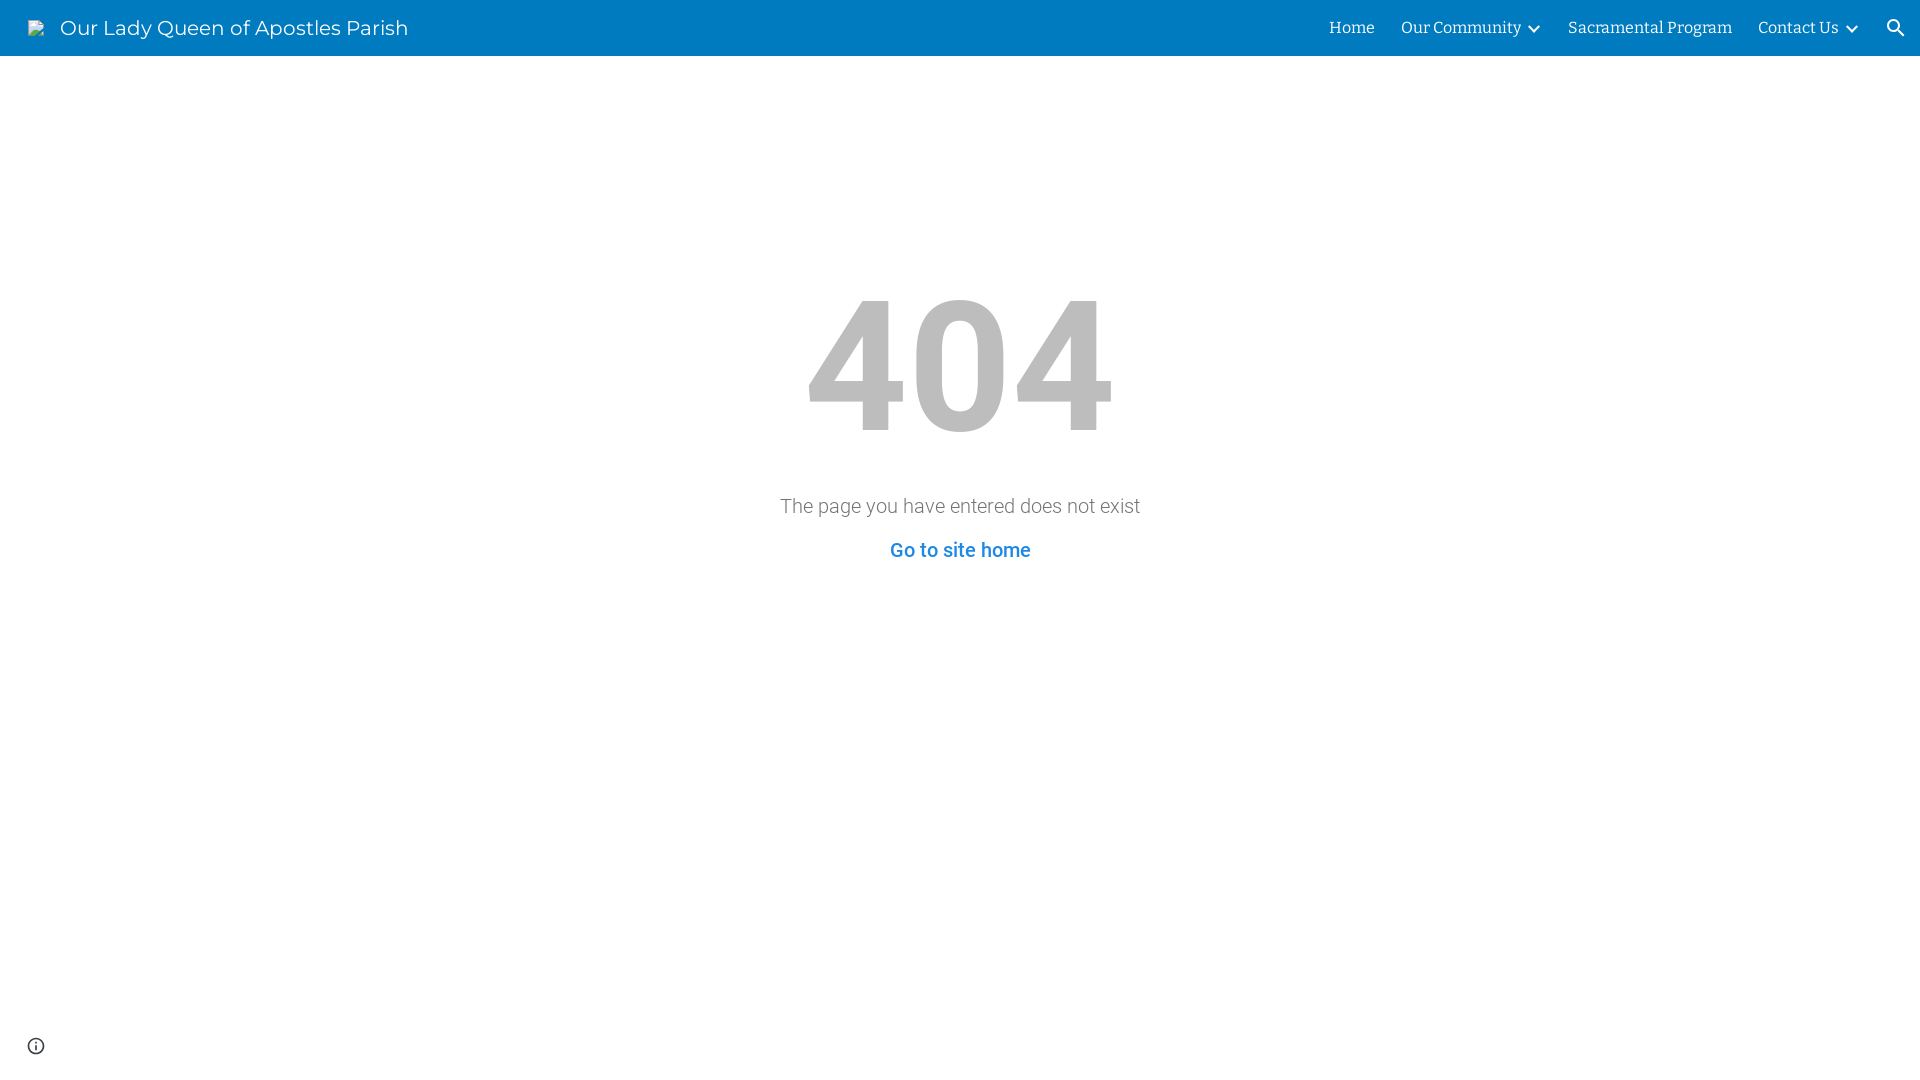  What do you see at coordinates (1461, 28) in the screenshot?
I see `Our Community` at bounding box center [1461, 28].